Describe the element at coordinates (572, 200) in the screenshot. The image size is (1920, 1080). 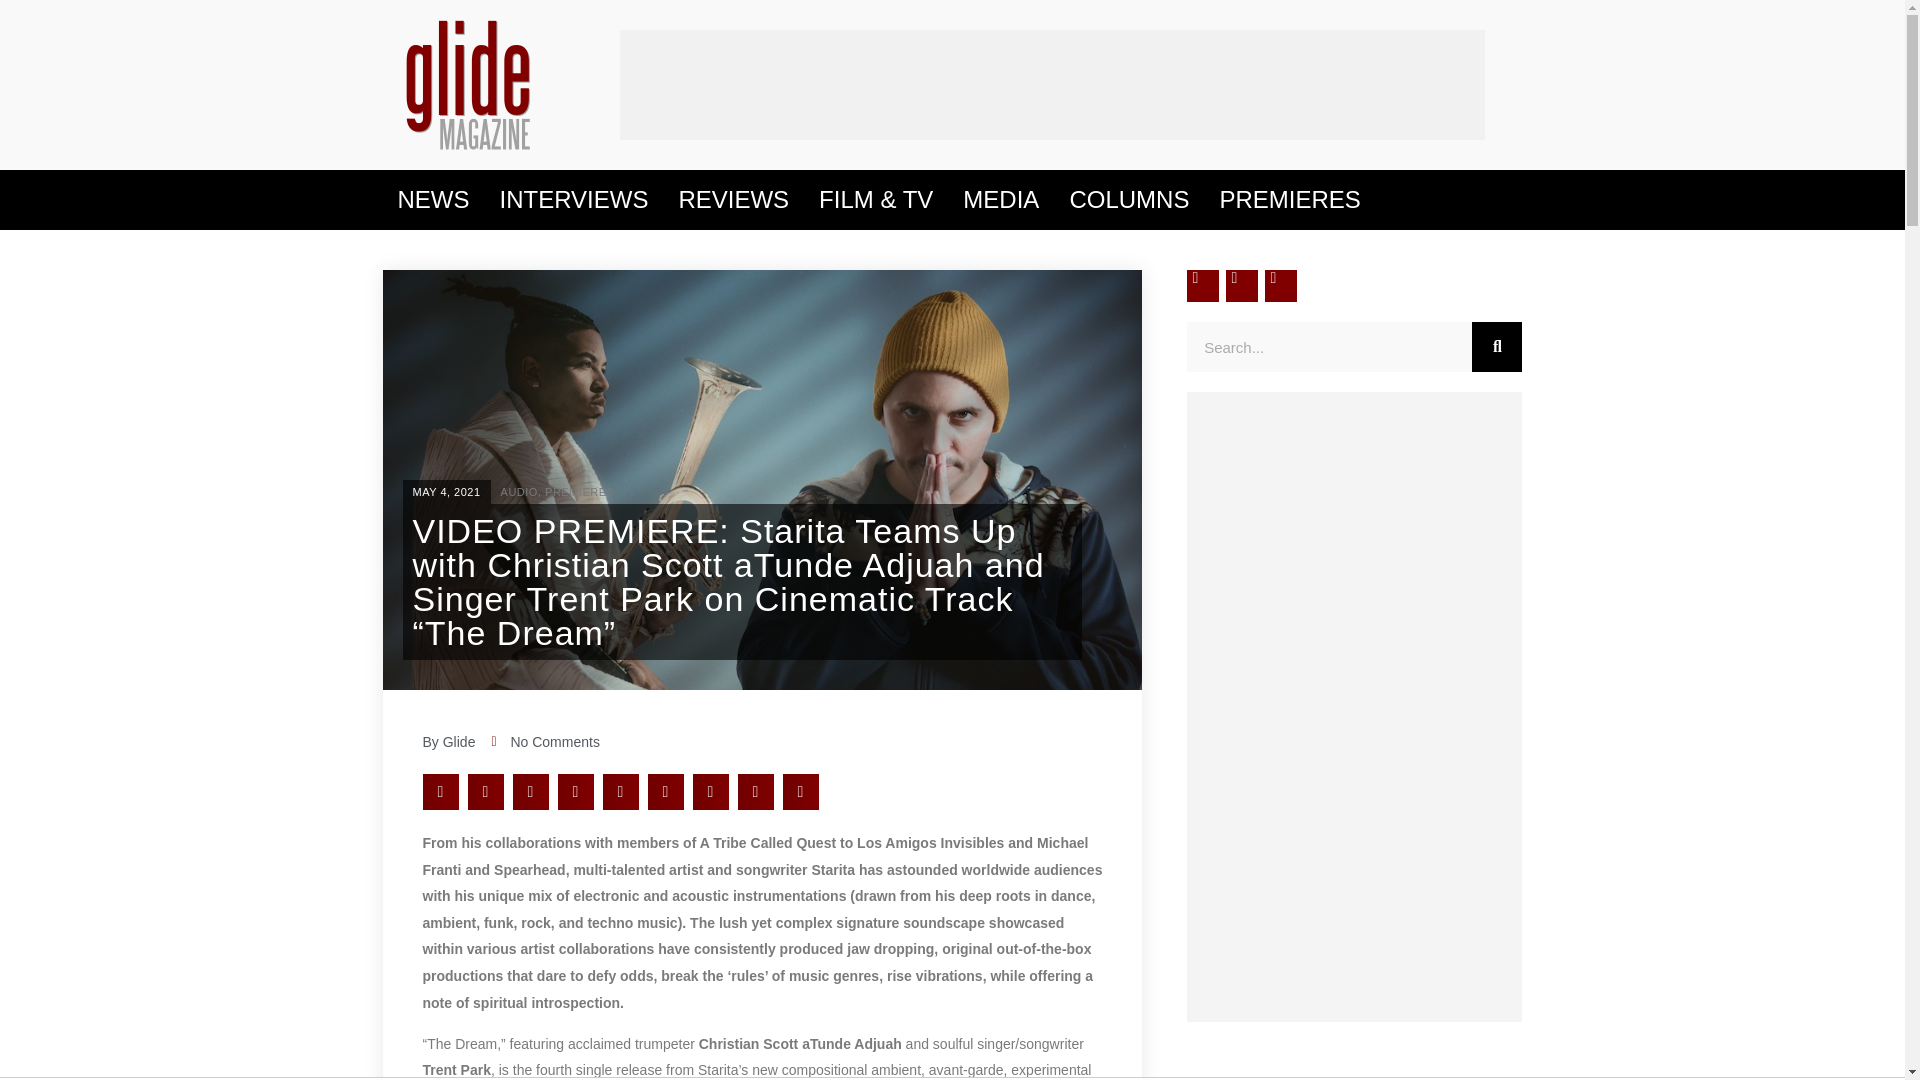
I see `INTERVIEWS` at that location.